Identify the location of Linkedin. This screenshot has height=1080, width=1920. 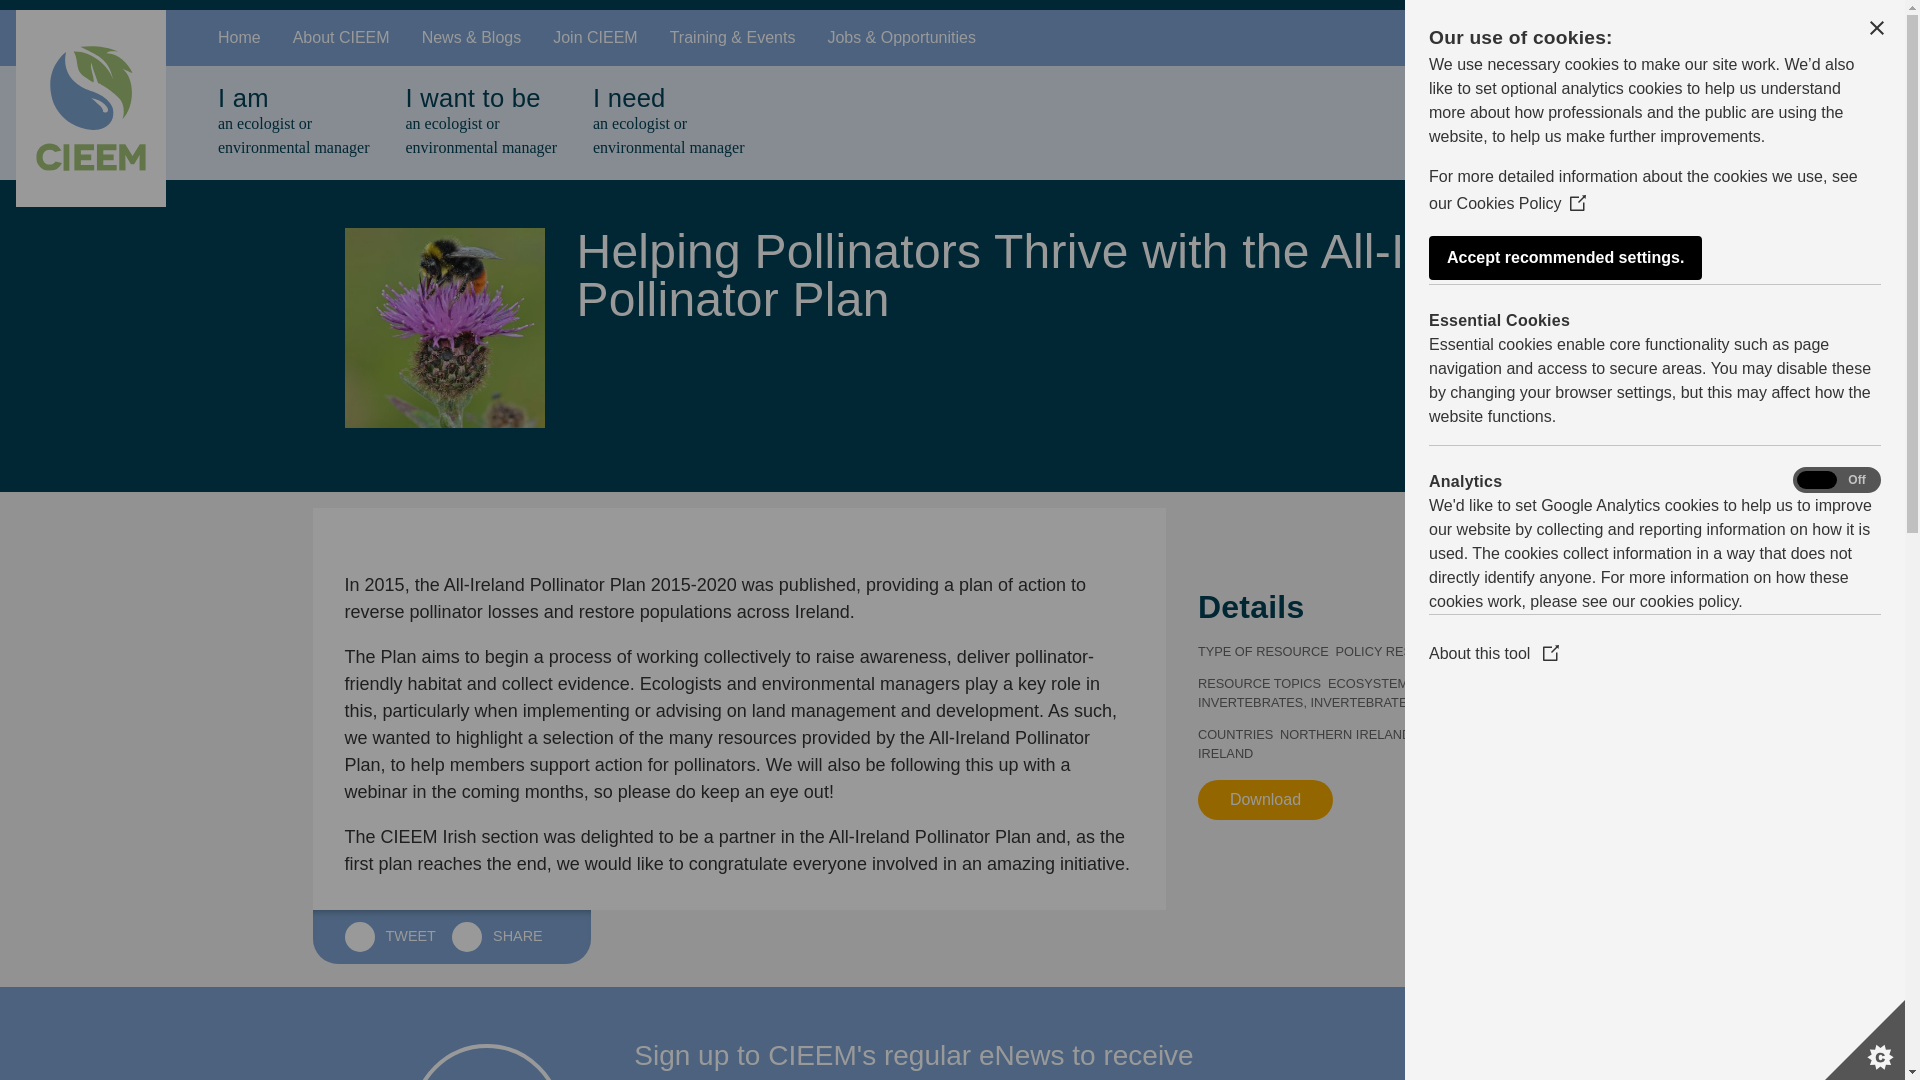
(594, 37).